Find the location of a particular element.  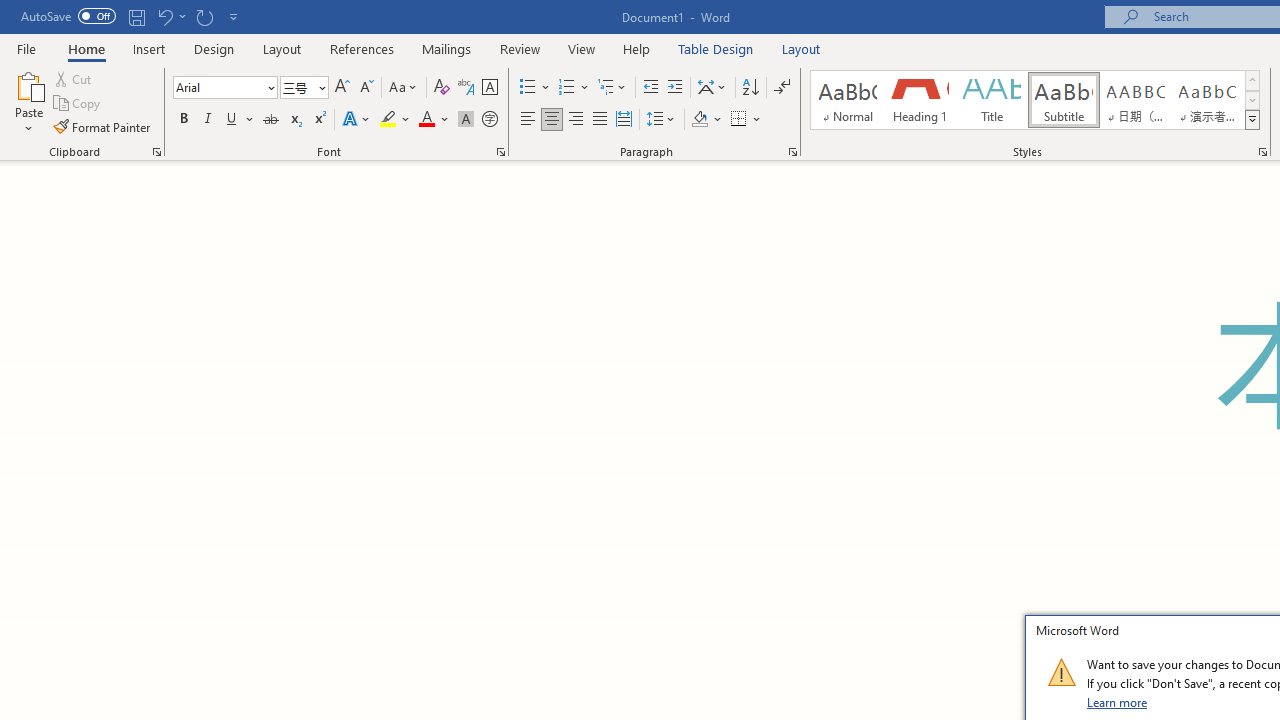

Font Color is located at coordinates (434, 120).